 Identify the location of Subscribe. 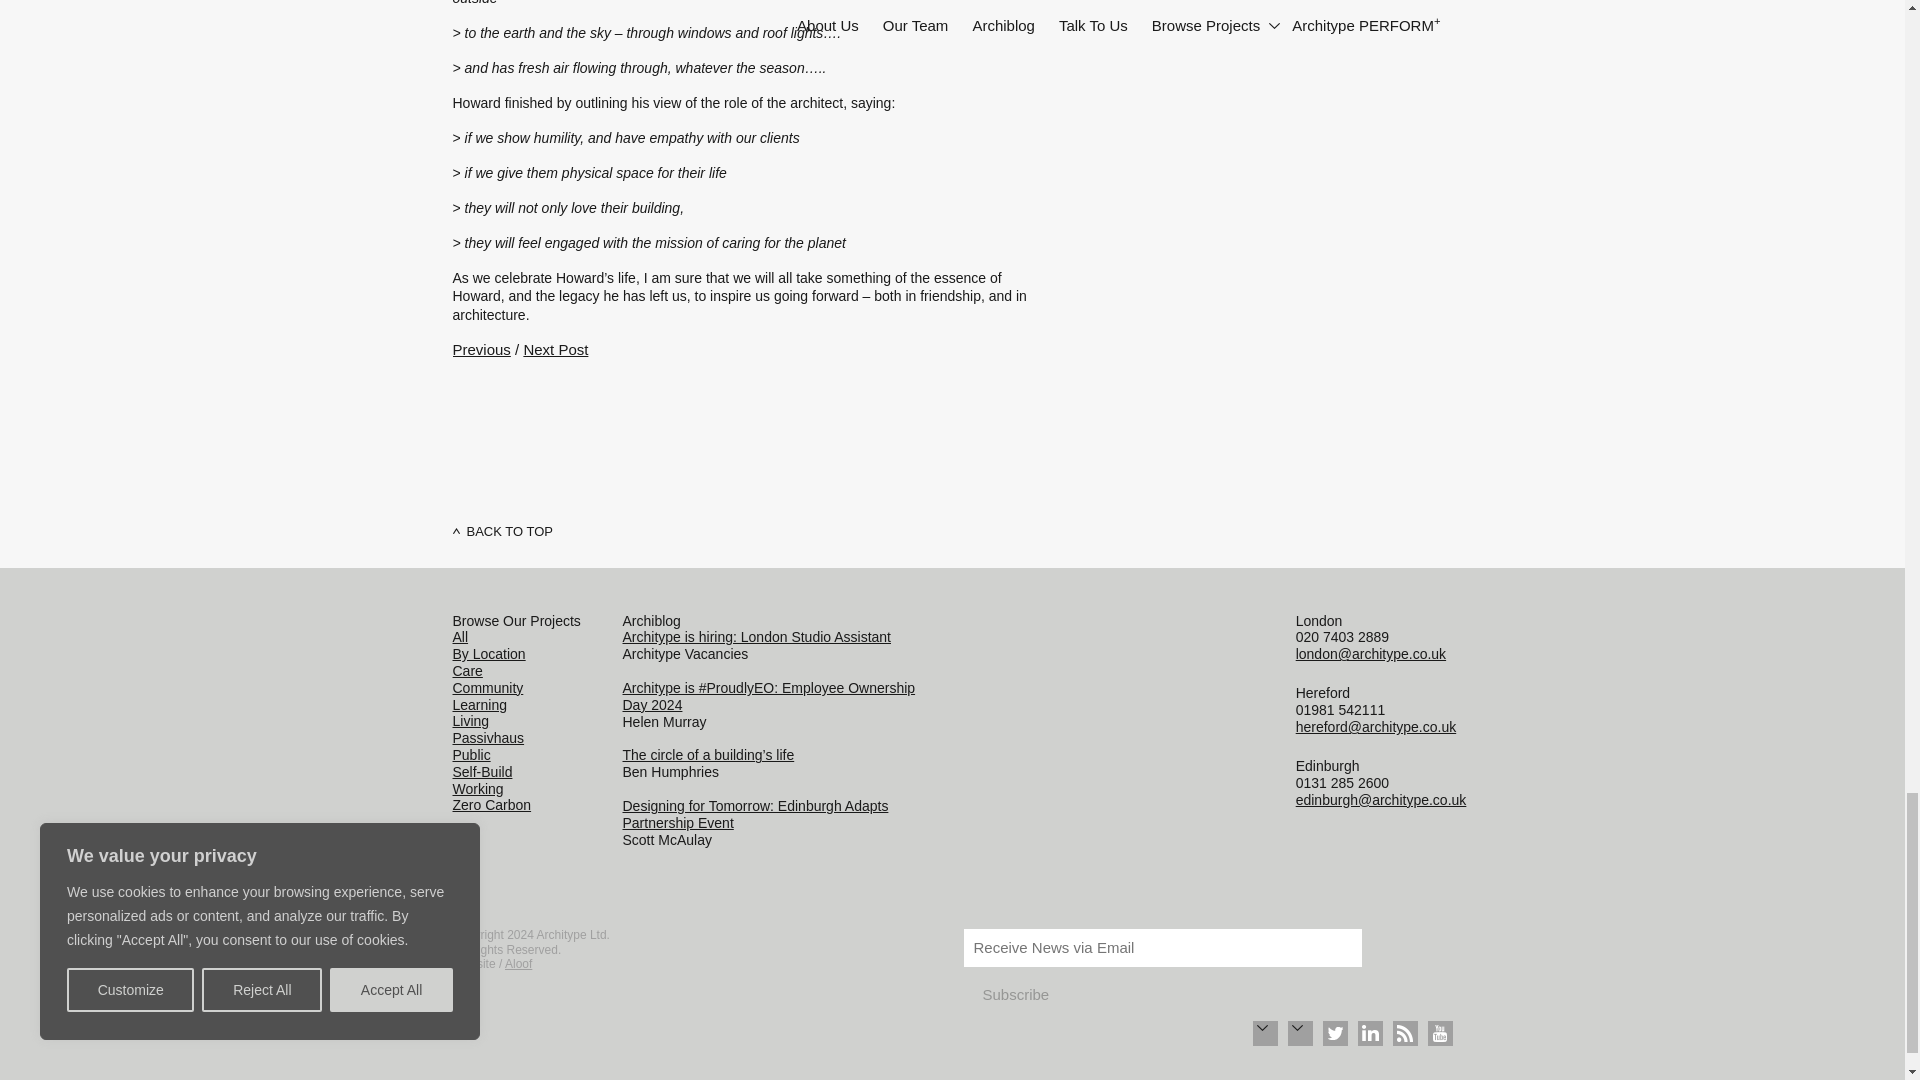
(1015, 995).